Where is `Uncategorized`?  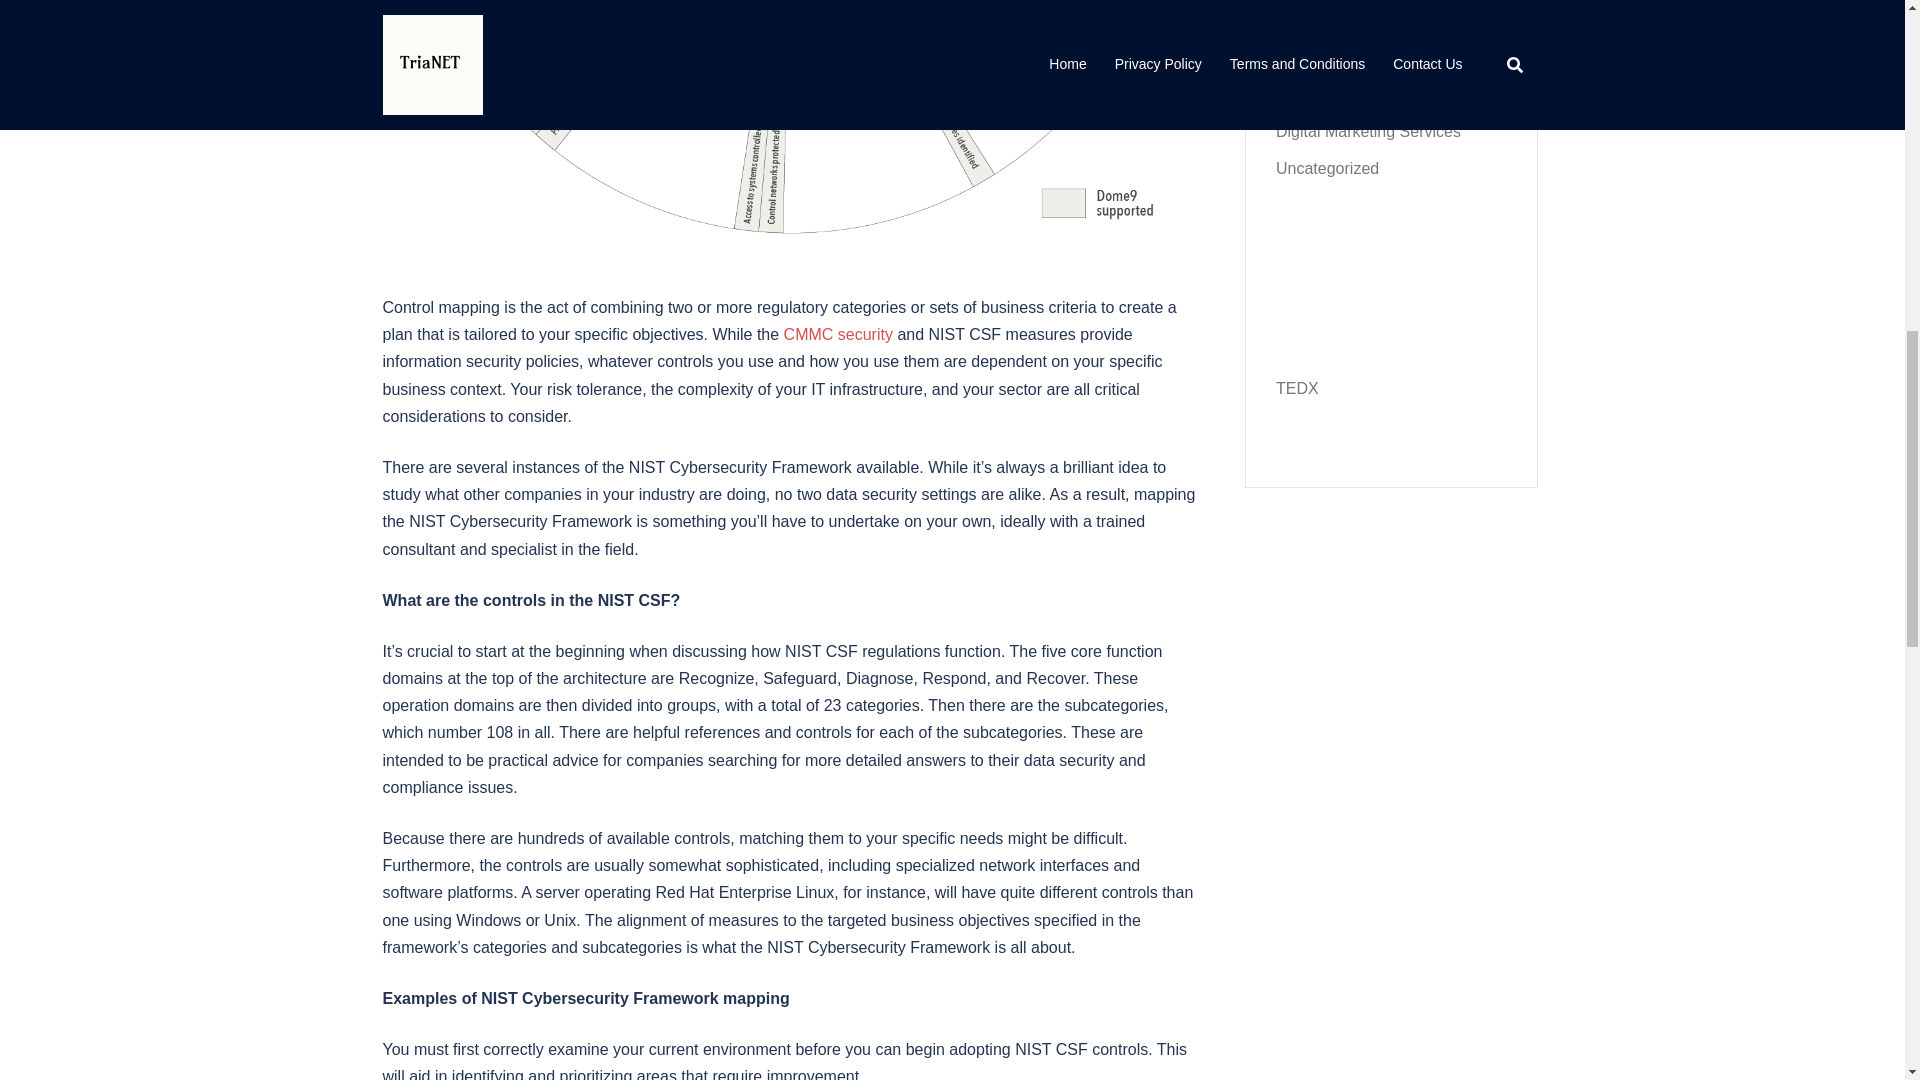 Uncategorized is located at coordinates (1327, 168).